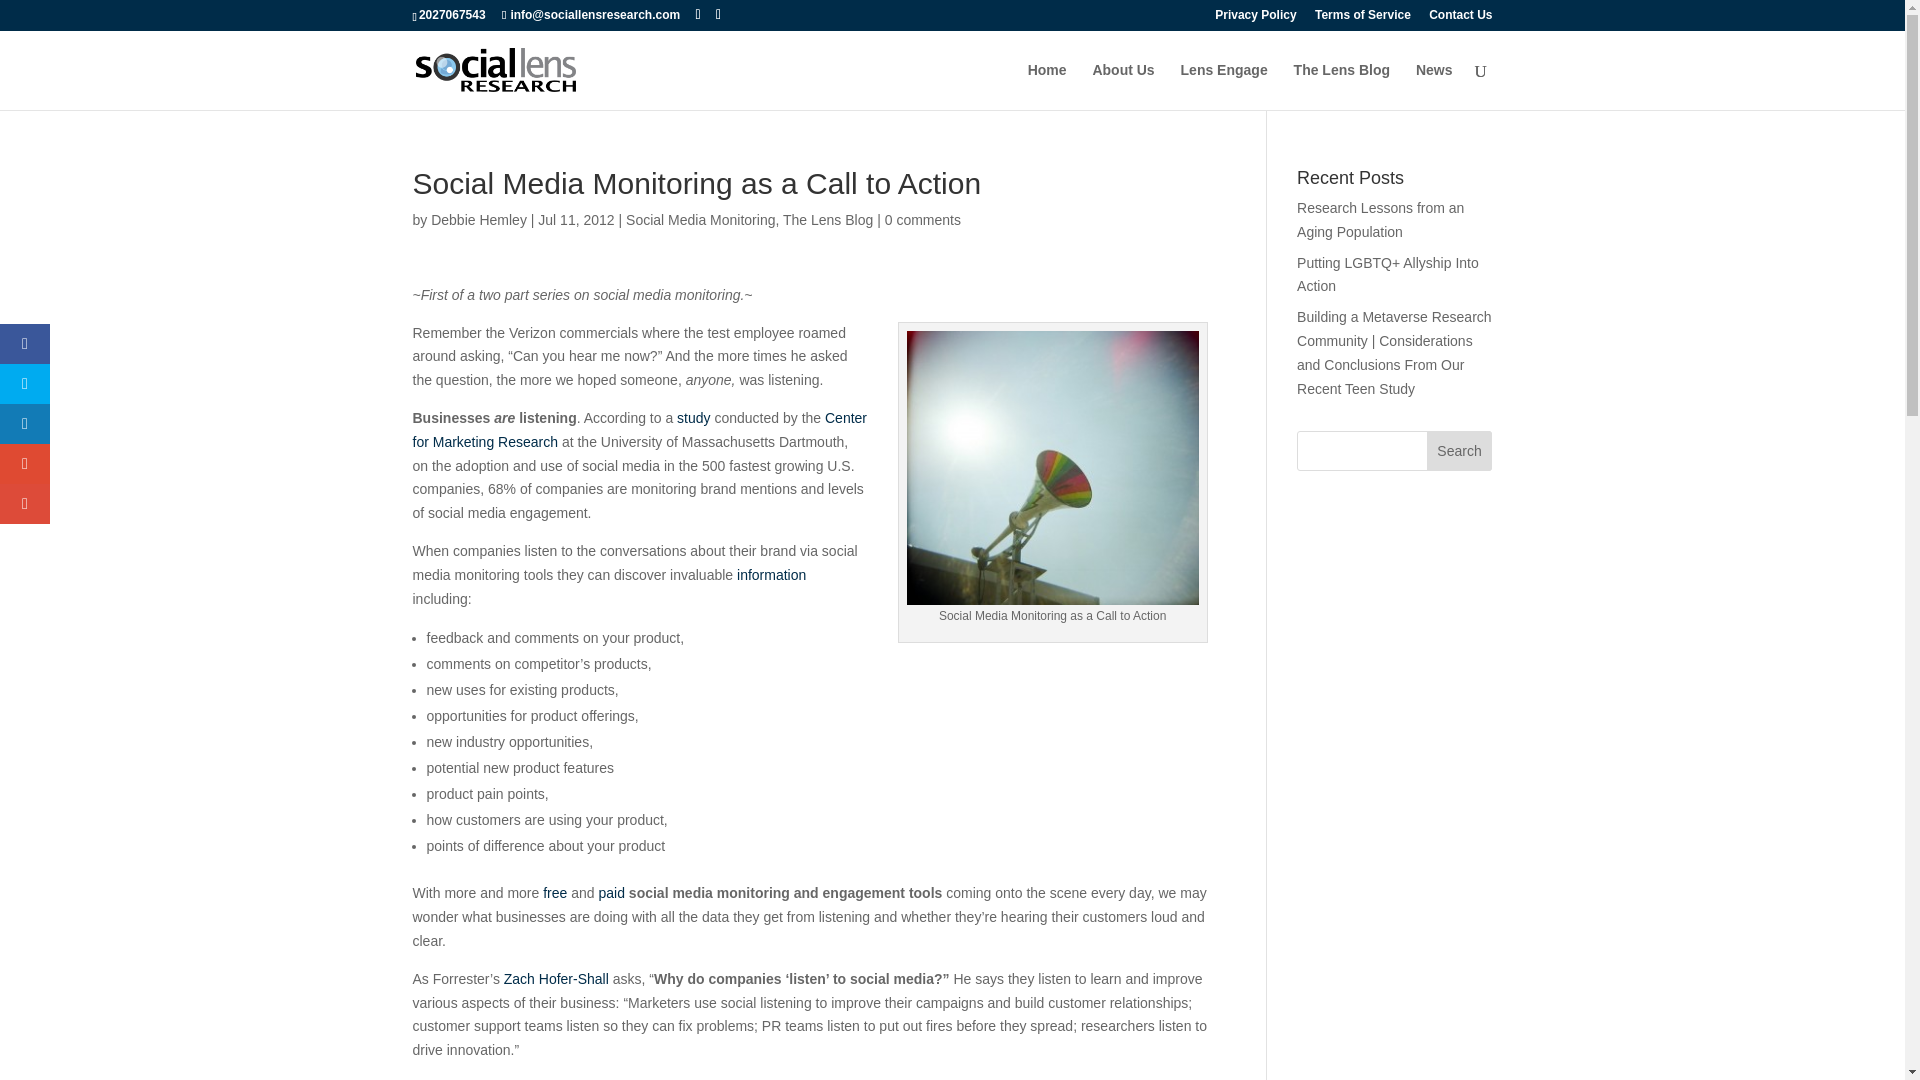  I want to click on 0 comments, so click(923, 219).